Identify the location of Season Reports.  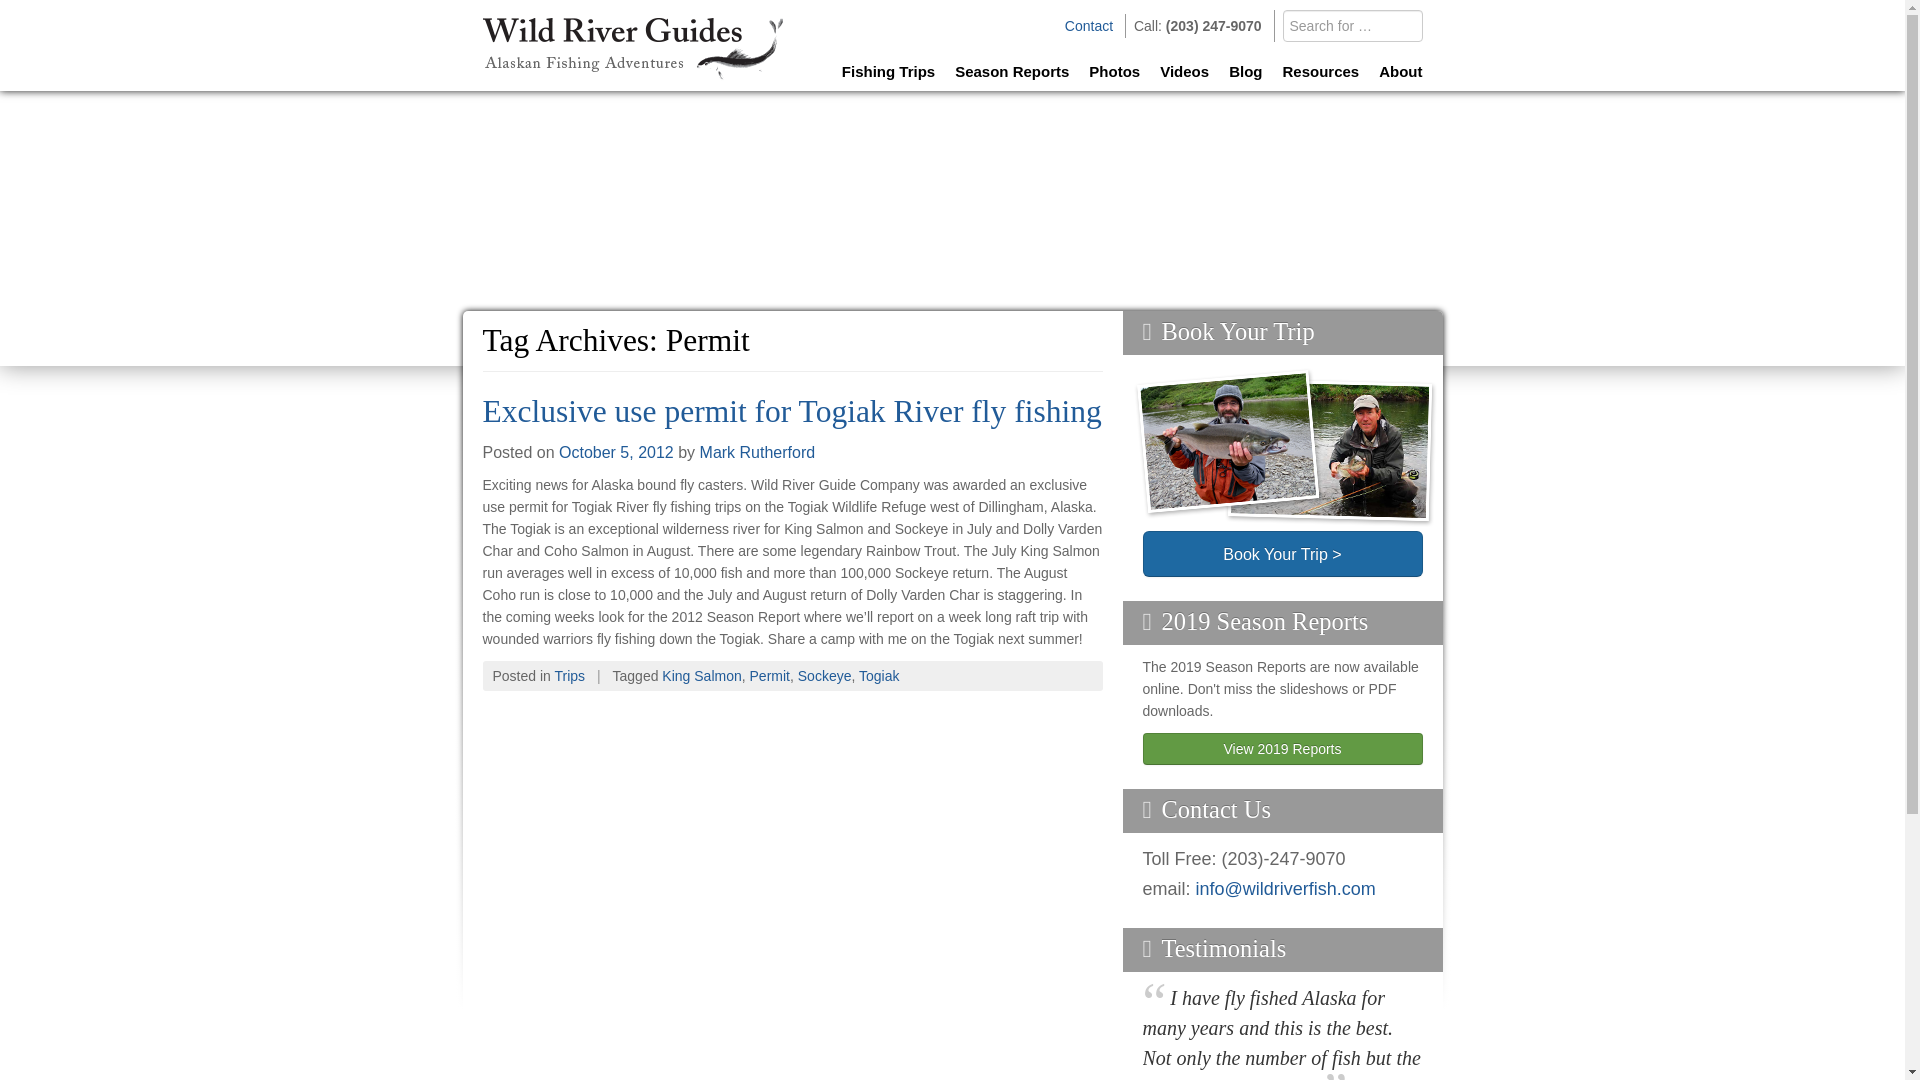
(1012, 70).